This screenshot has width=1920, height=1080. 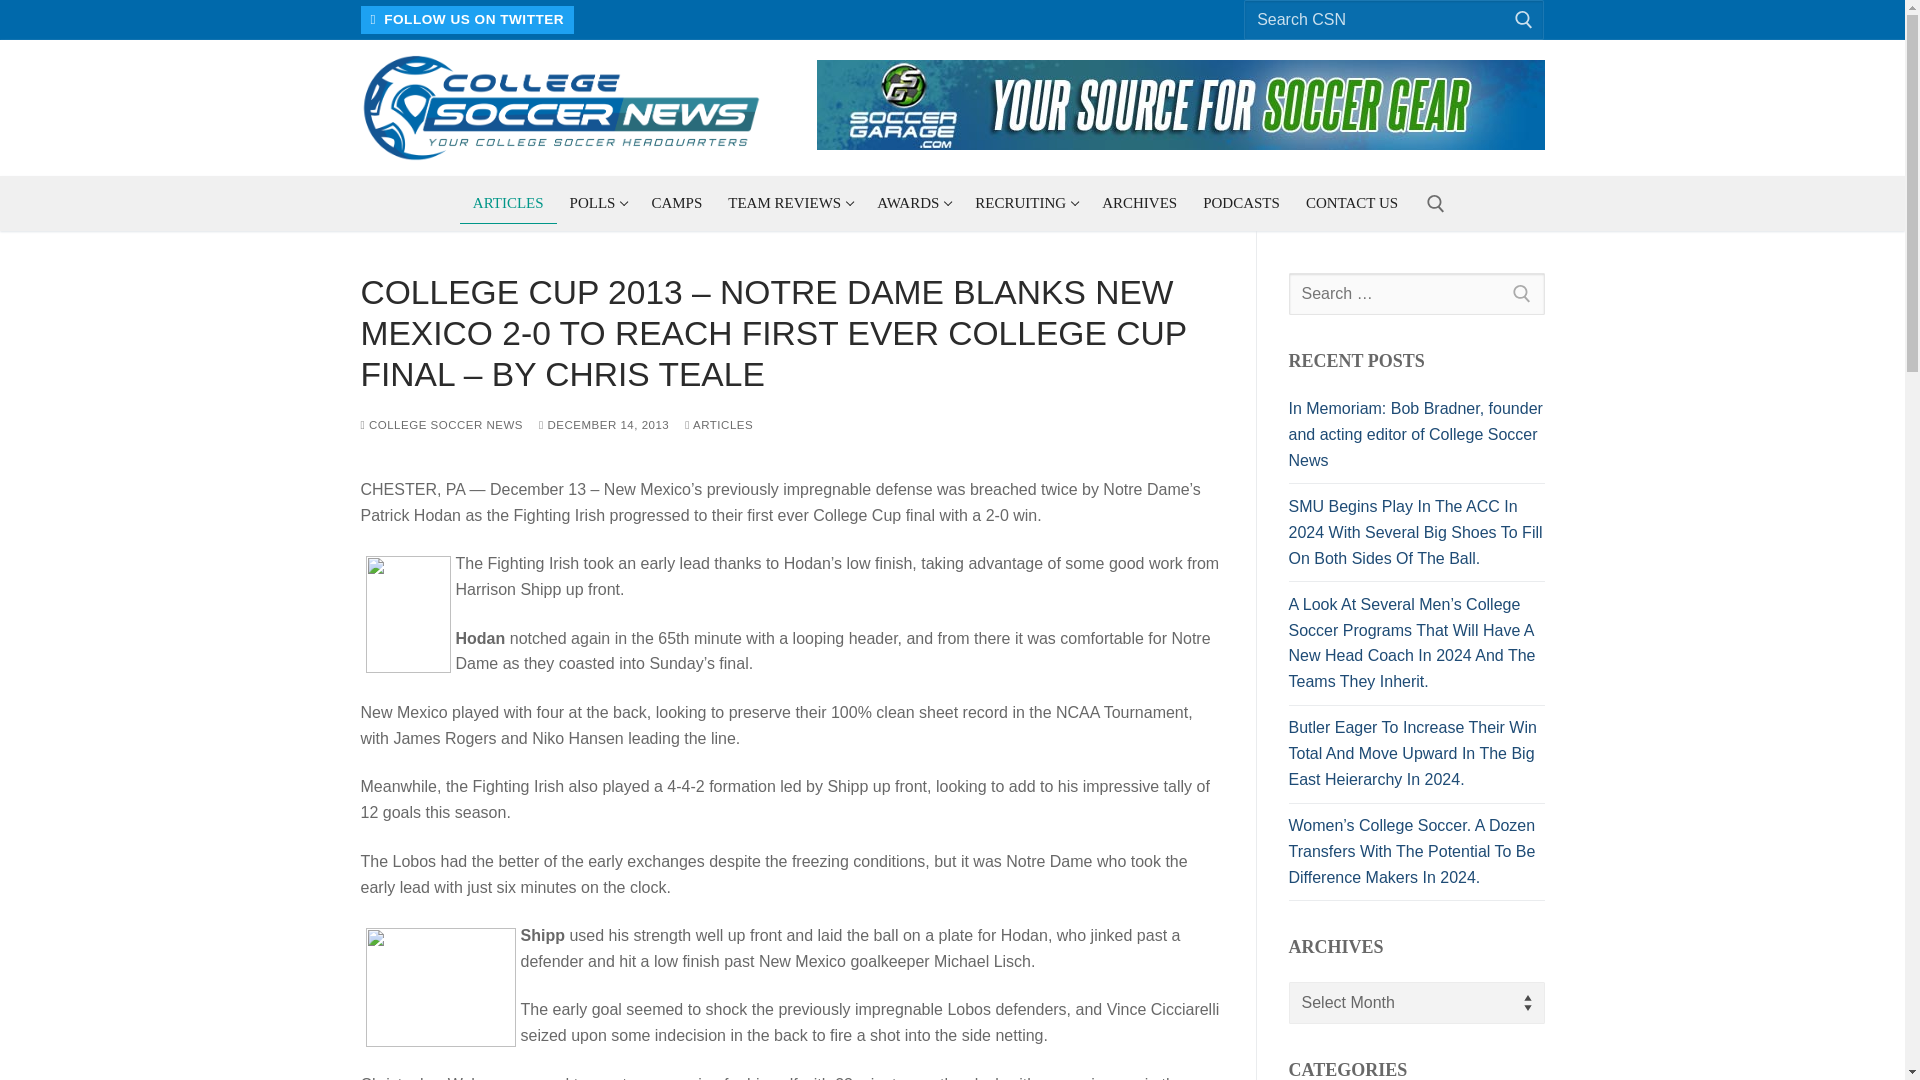 What do you see at coordinates (598, 202) in the screenshot?
I see `CAMPS` at bounding box center [598, 202].